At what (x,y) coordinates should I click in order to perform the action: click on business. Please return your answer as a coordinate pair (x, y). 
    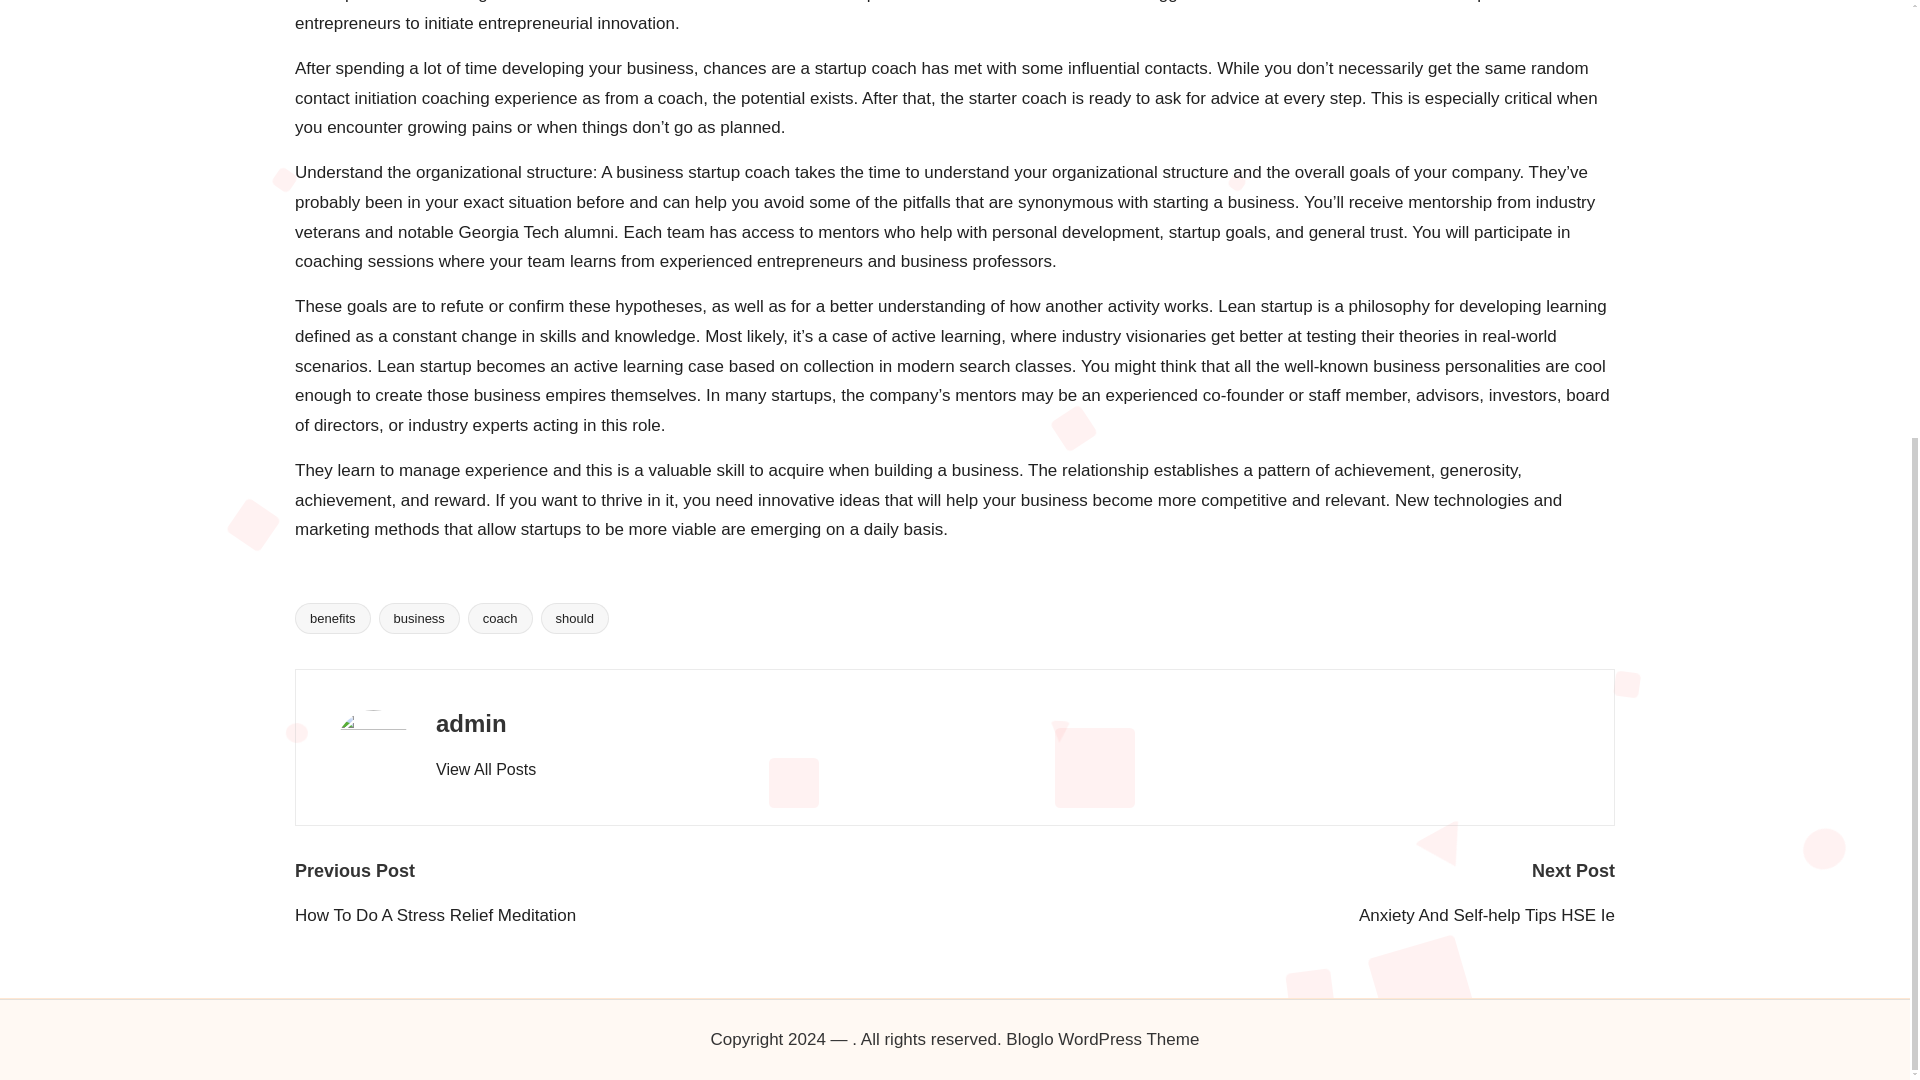
    Looking at the image, I should click on (419, 618).